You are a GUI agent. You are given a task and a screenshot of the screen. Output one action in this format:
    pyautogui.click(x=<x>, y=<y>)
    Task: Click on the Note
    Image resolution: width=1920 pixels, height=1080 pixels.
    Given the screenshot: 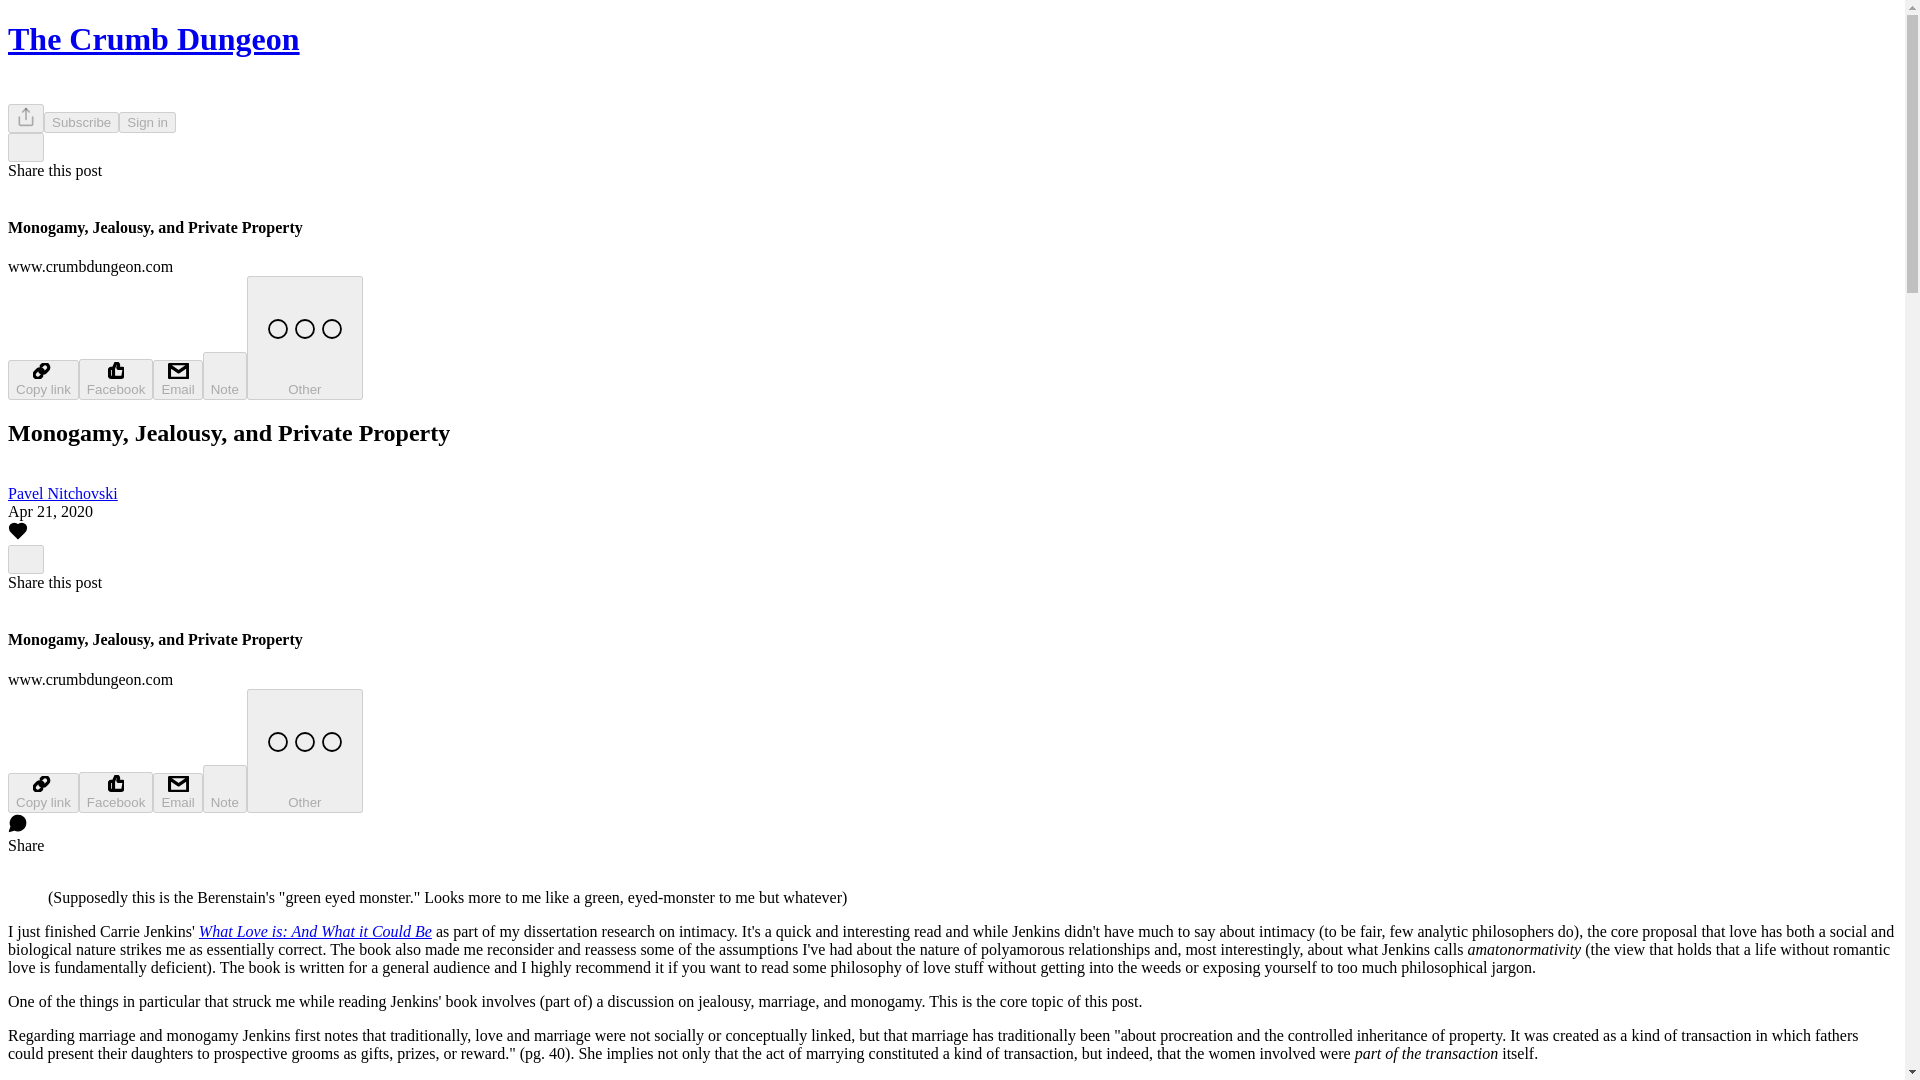 What is the action you would take?
    pyautogui.click(x=225, y=788)
    